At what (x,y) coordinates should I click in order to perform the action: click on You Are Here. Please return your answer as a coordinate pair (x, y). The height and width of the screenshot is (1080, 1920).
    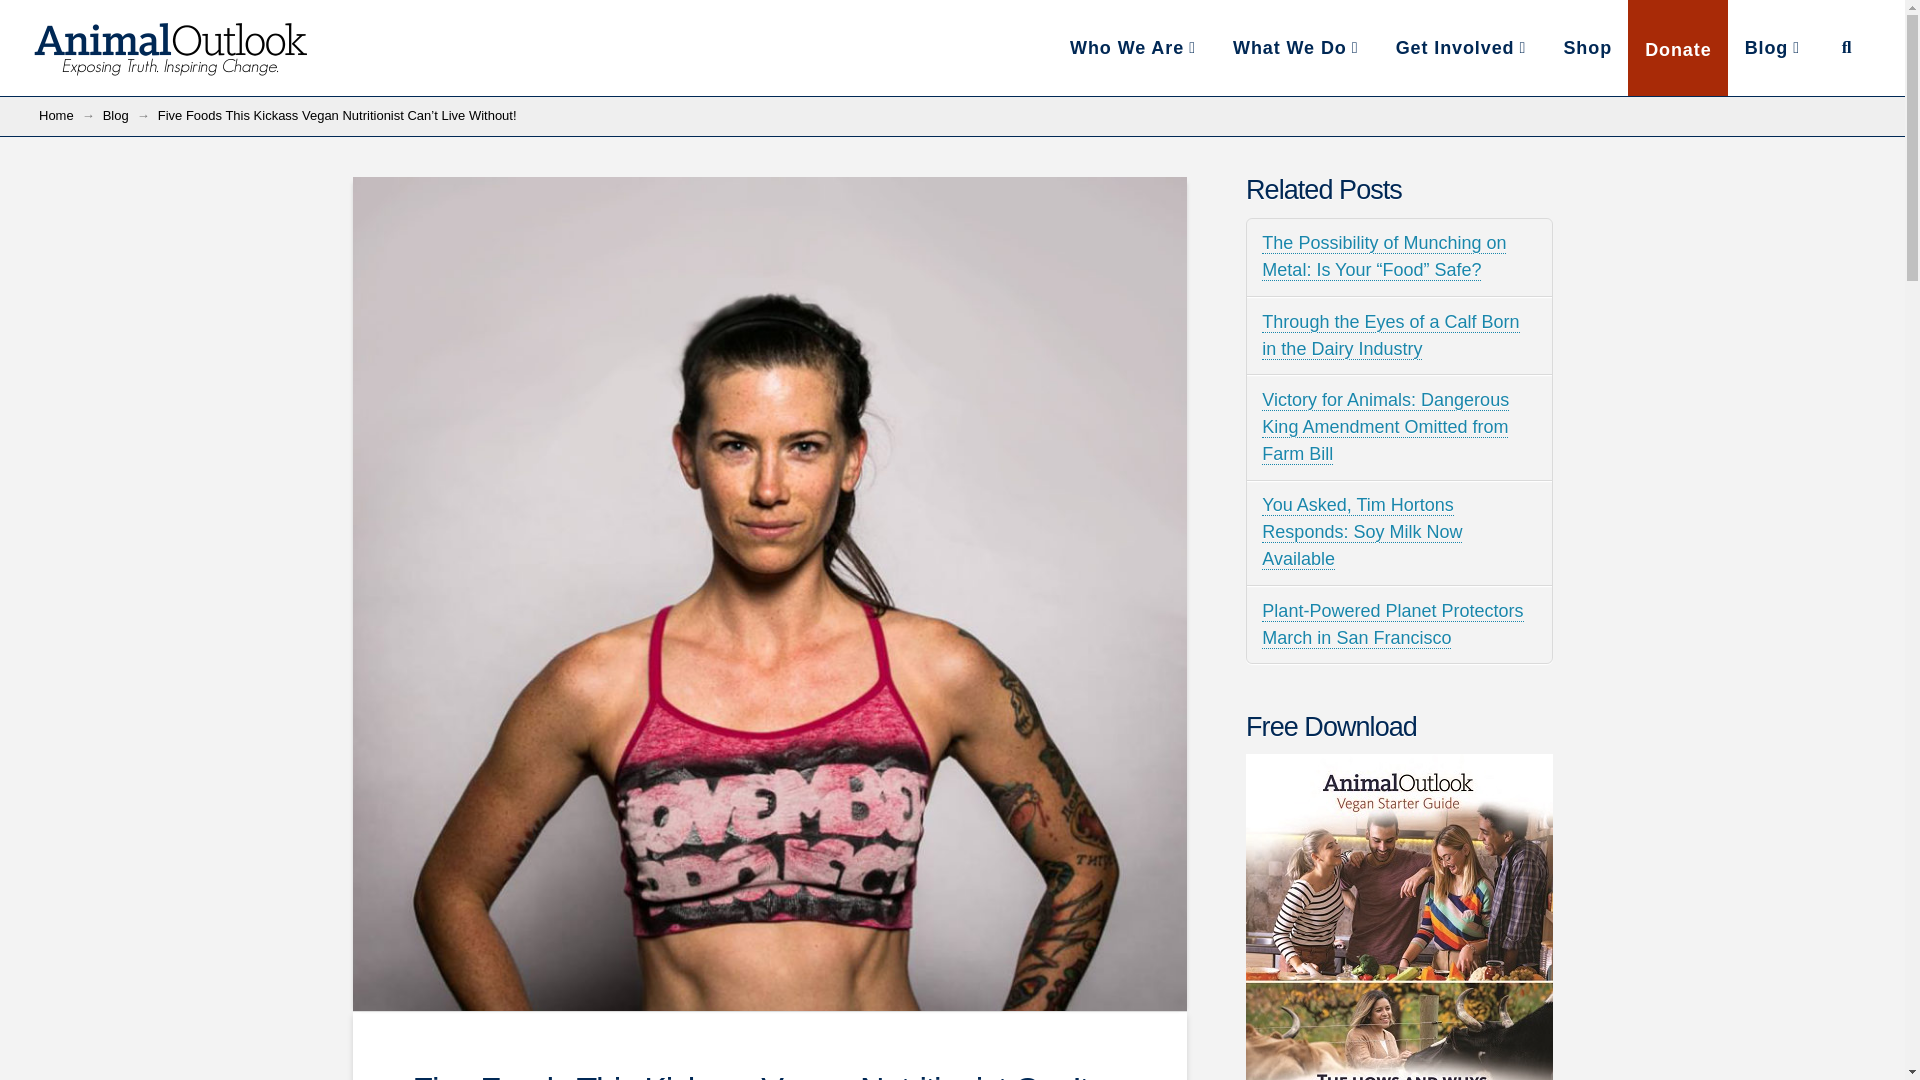
    Looking at the image, I should click on (336, 116).